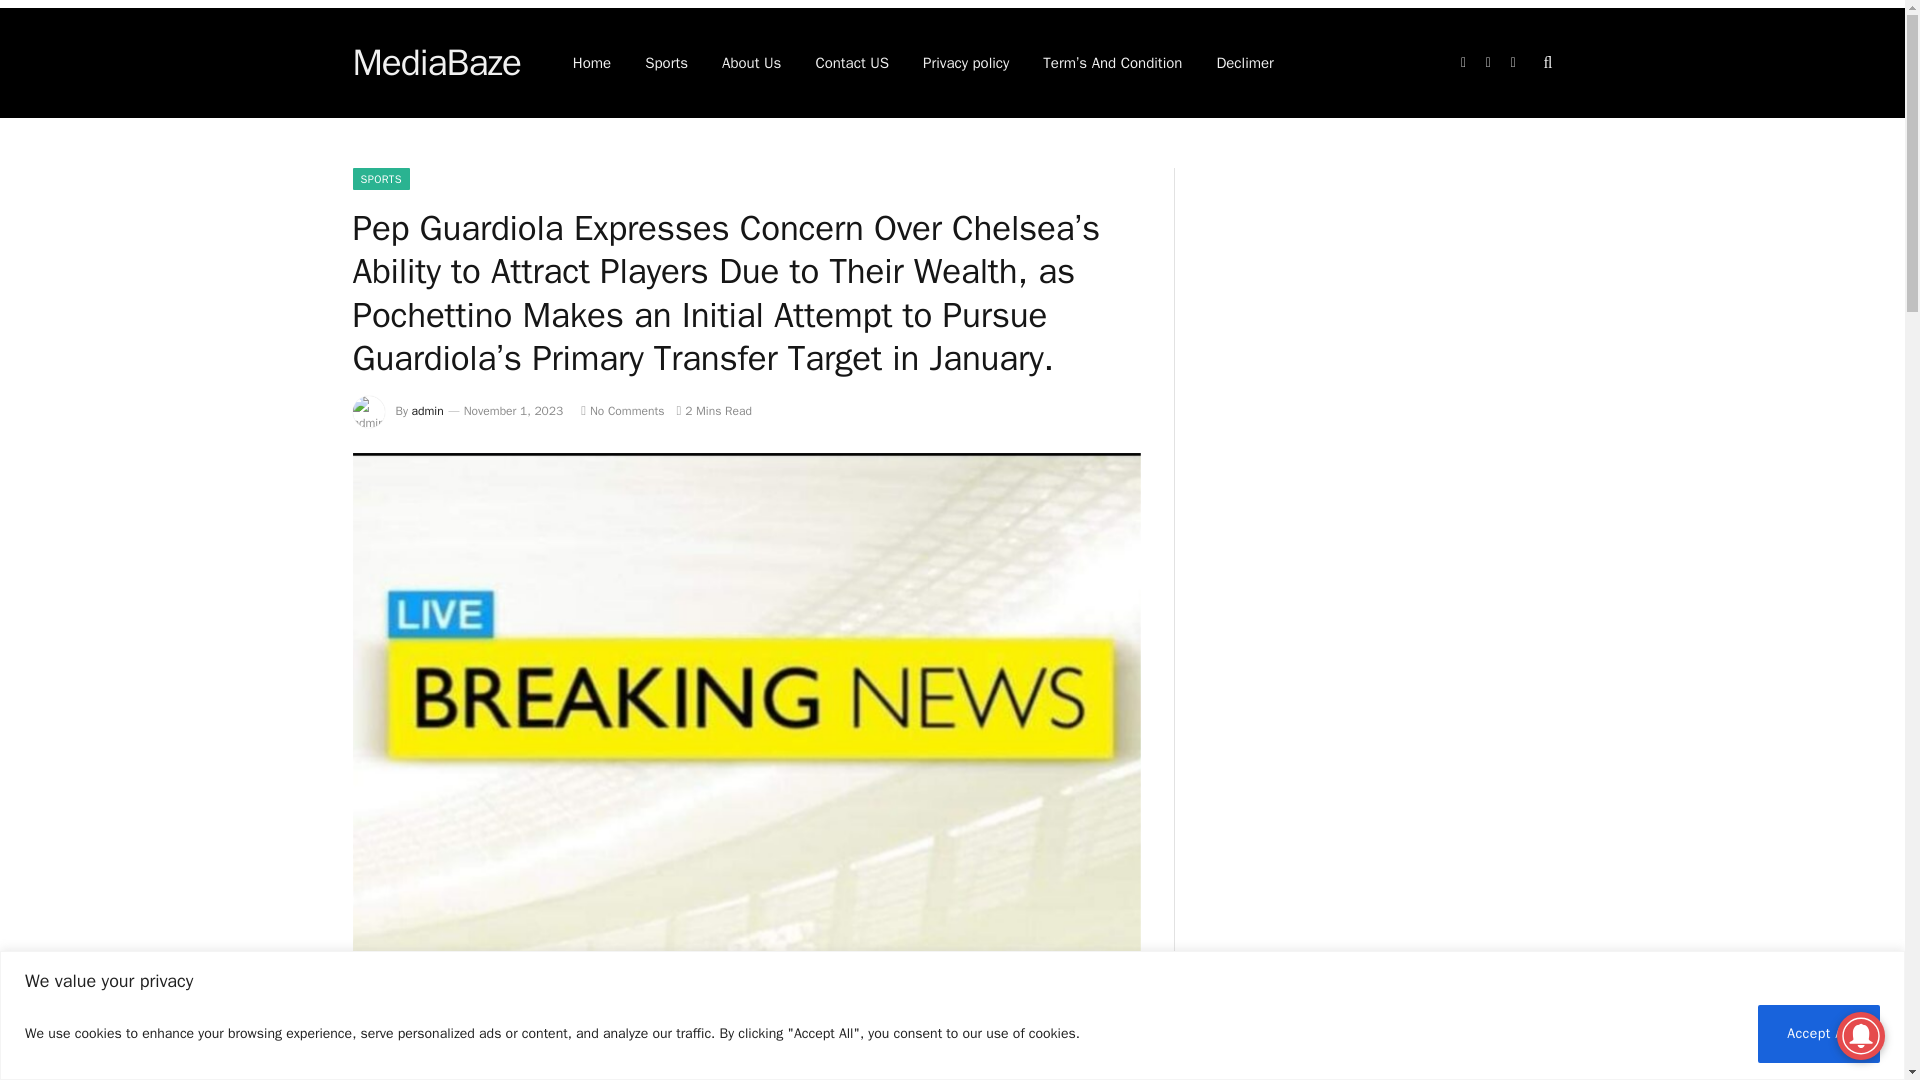 The width and height of the screenshot is (1920, 1080). What do you see at coordinates (1818, 1032) in the screenshot?
I see `Accept All` at bounding box center [1818, 1032].